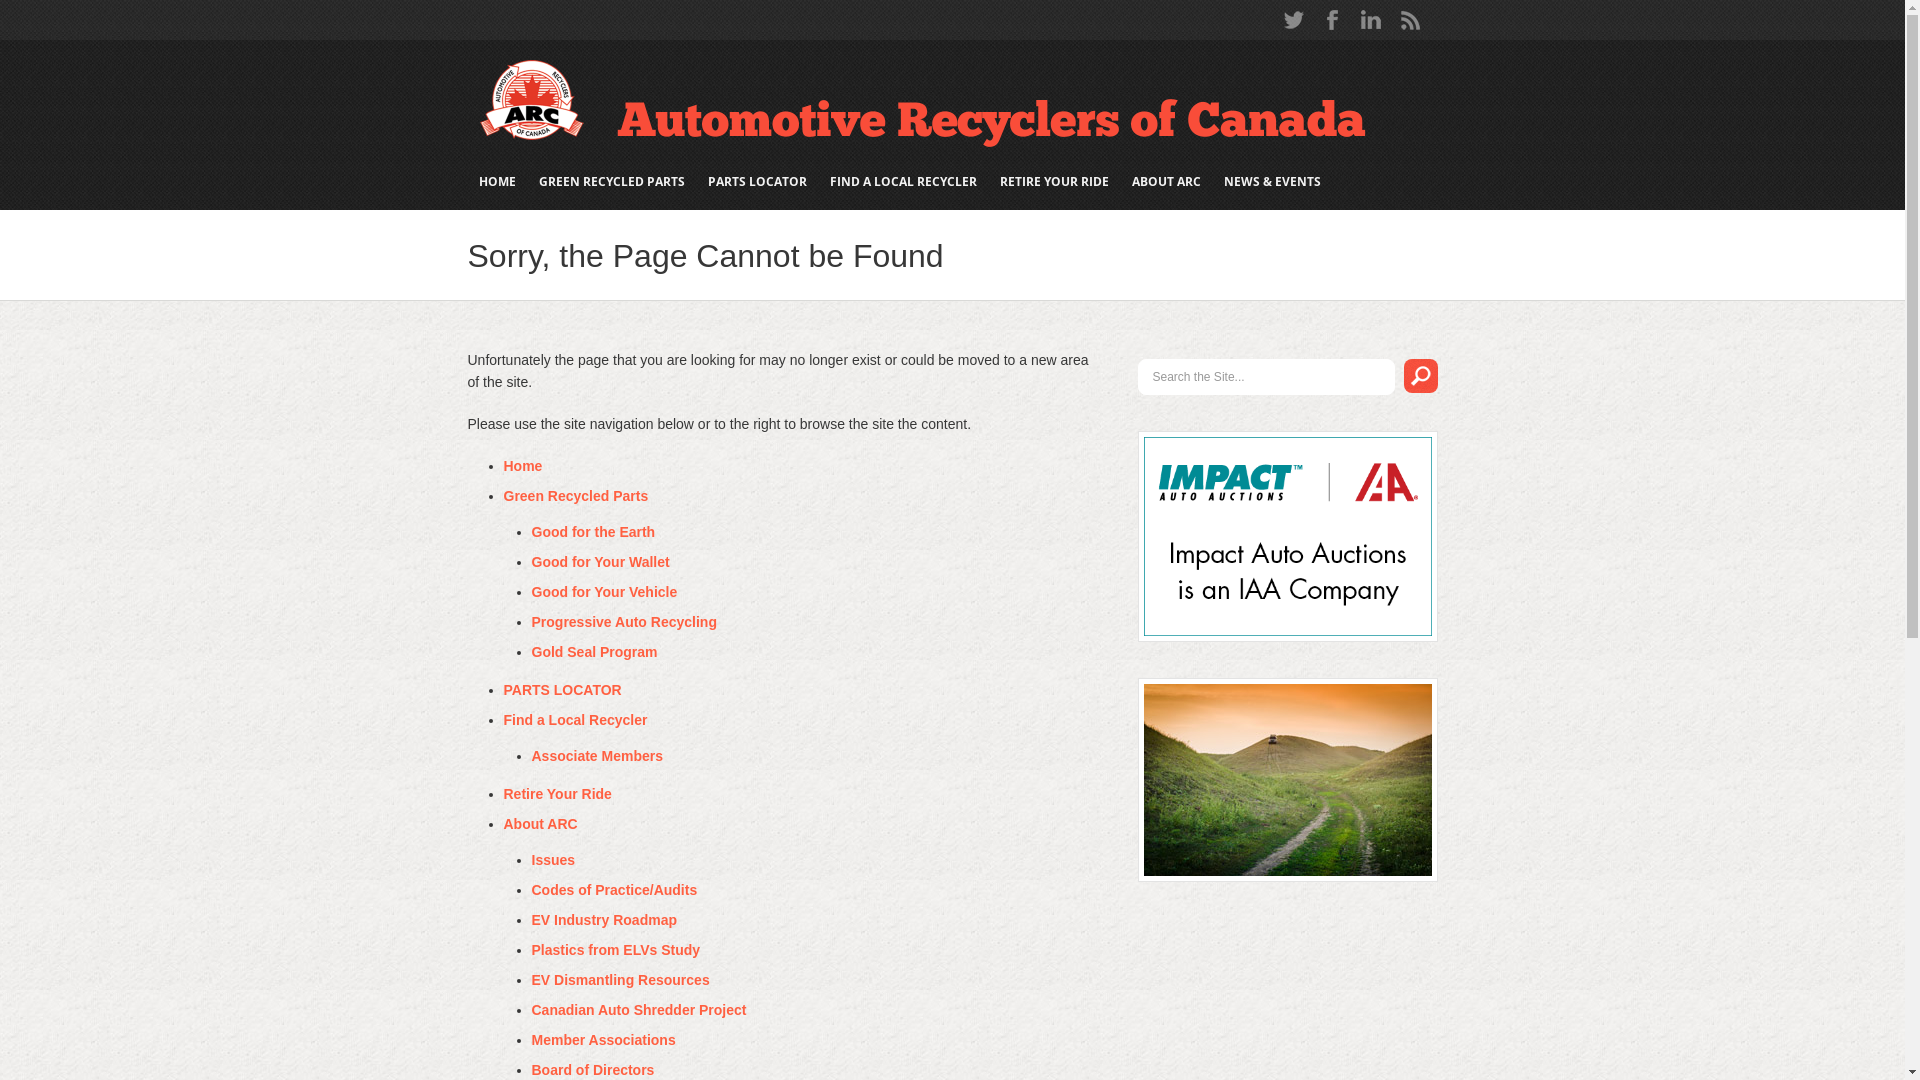  I want to click on Home, so click(524, 466).